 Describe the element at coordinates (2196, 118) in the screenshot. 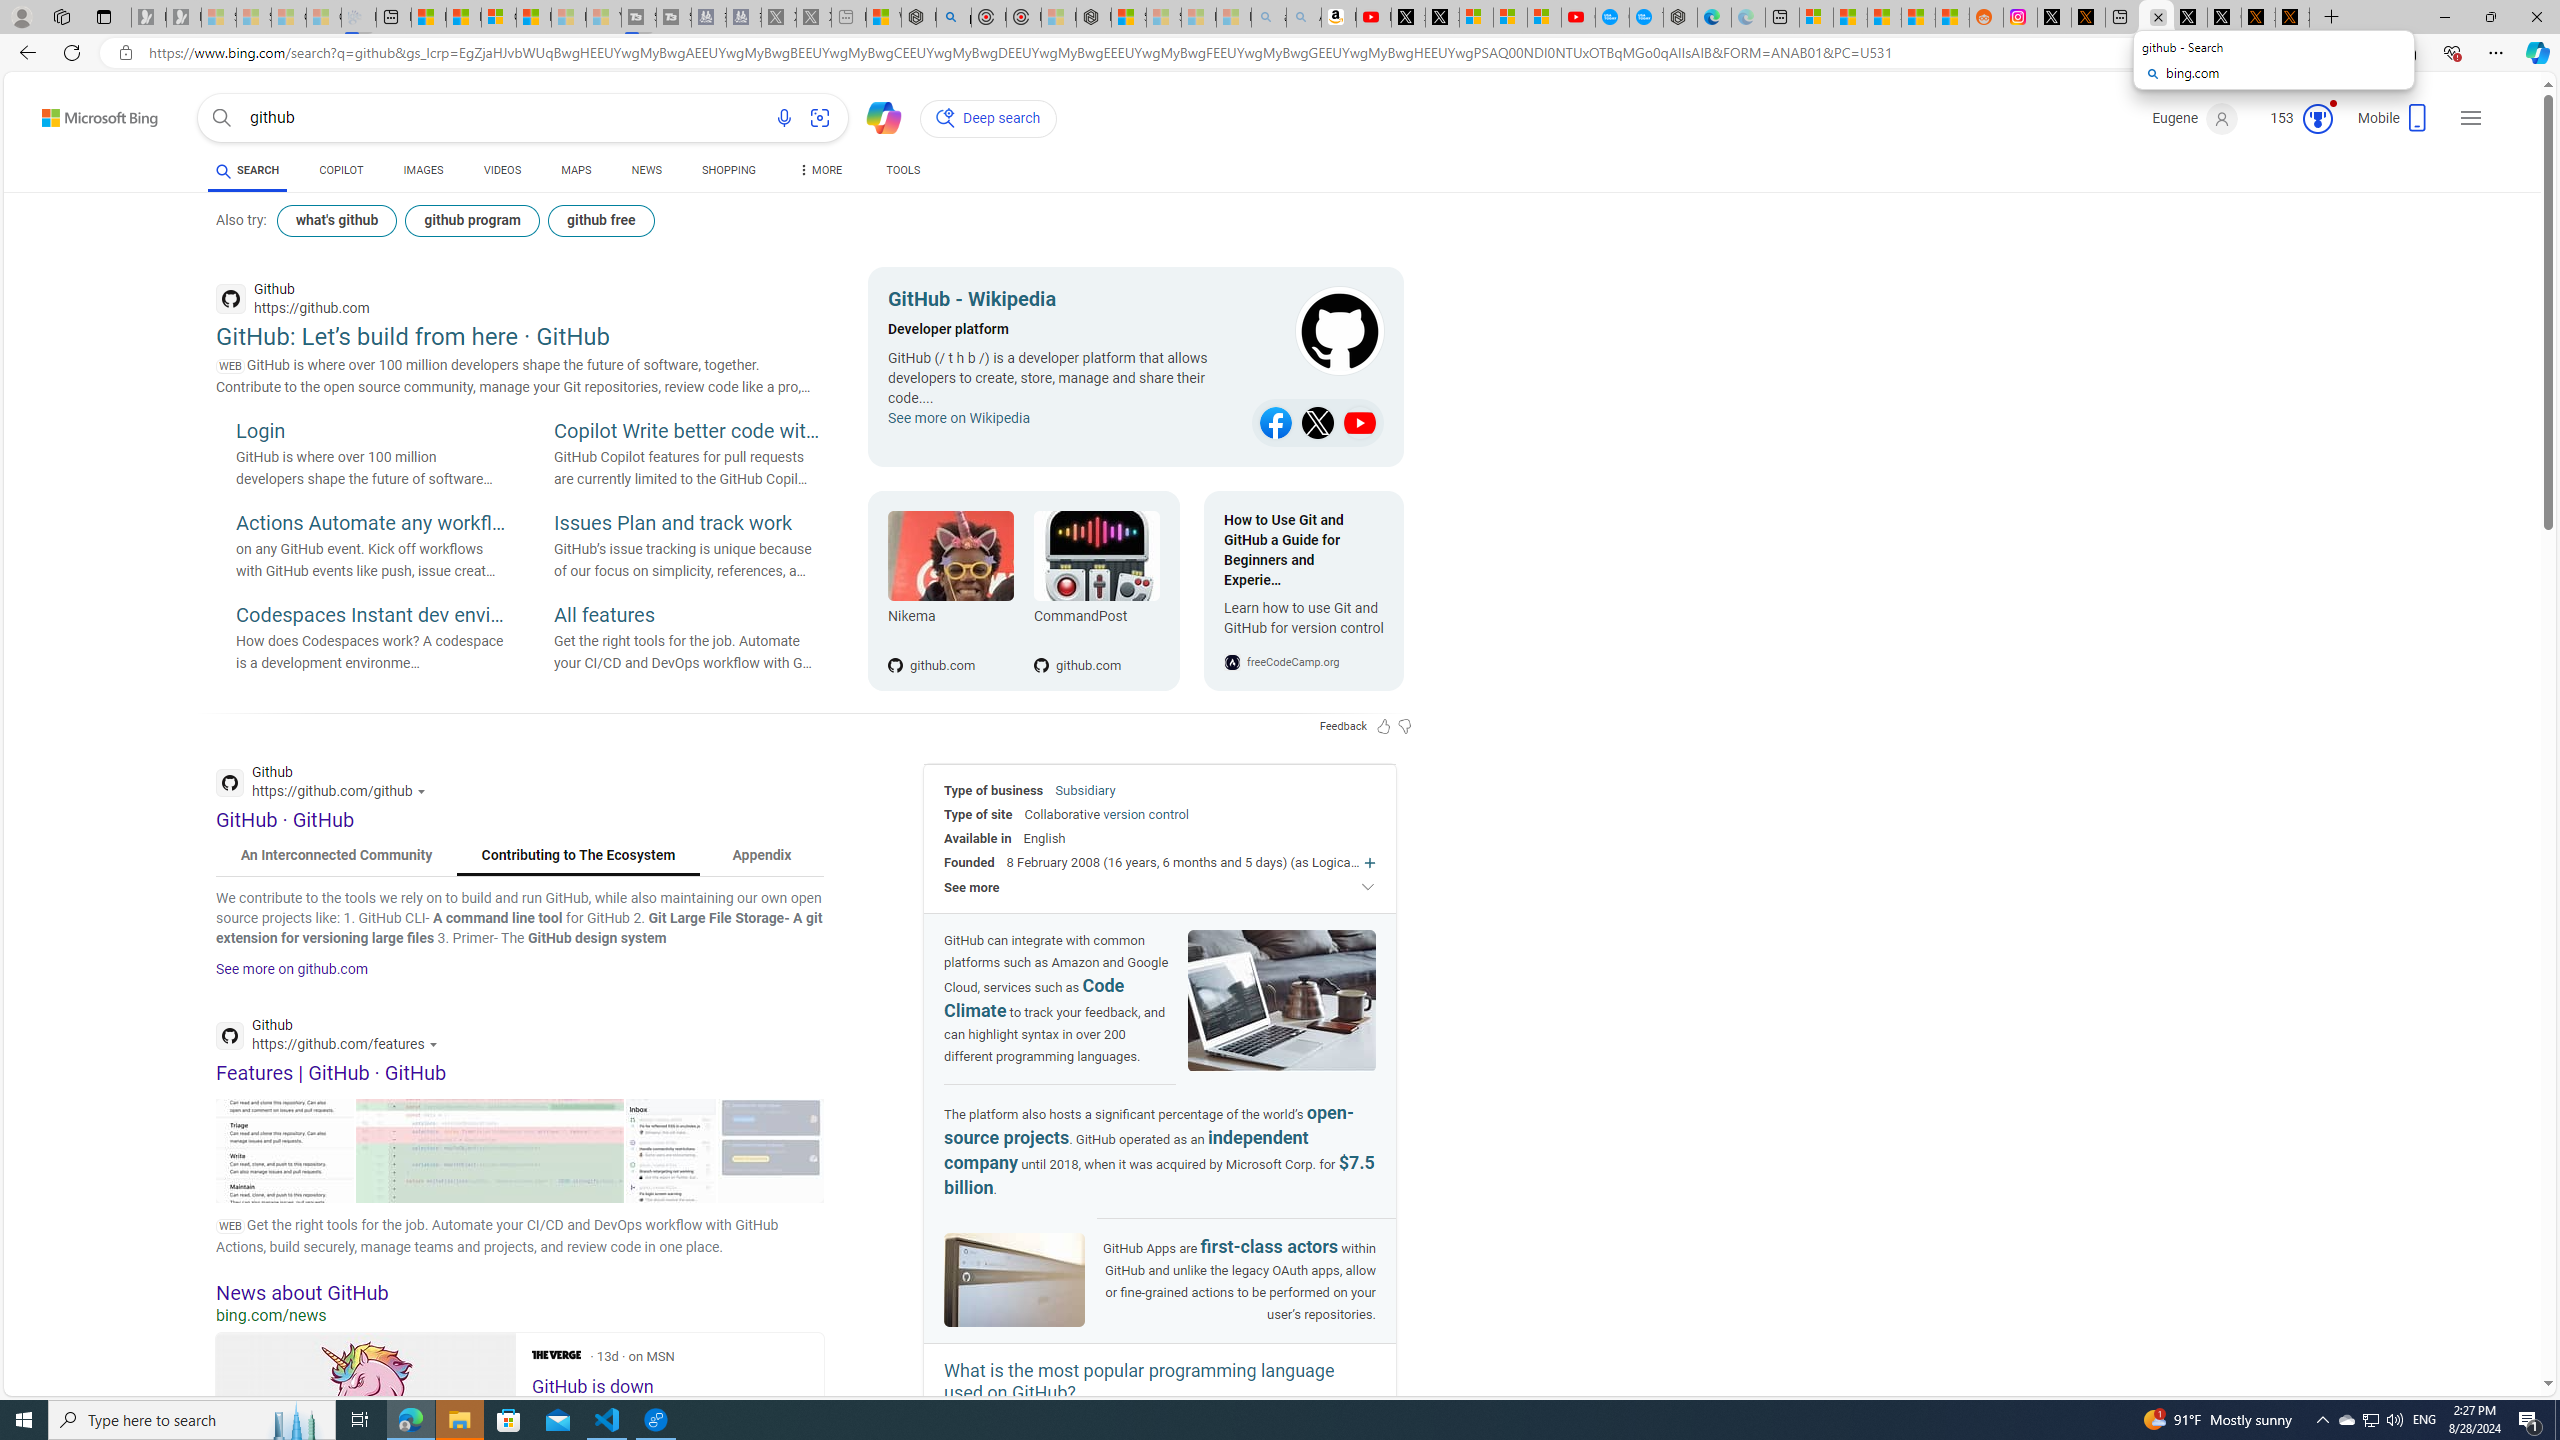

I see `Eugene` at that location.